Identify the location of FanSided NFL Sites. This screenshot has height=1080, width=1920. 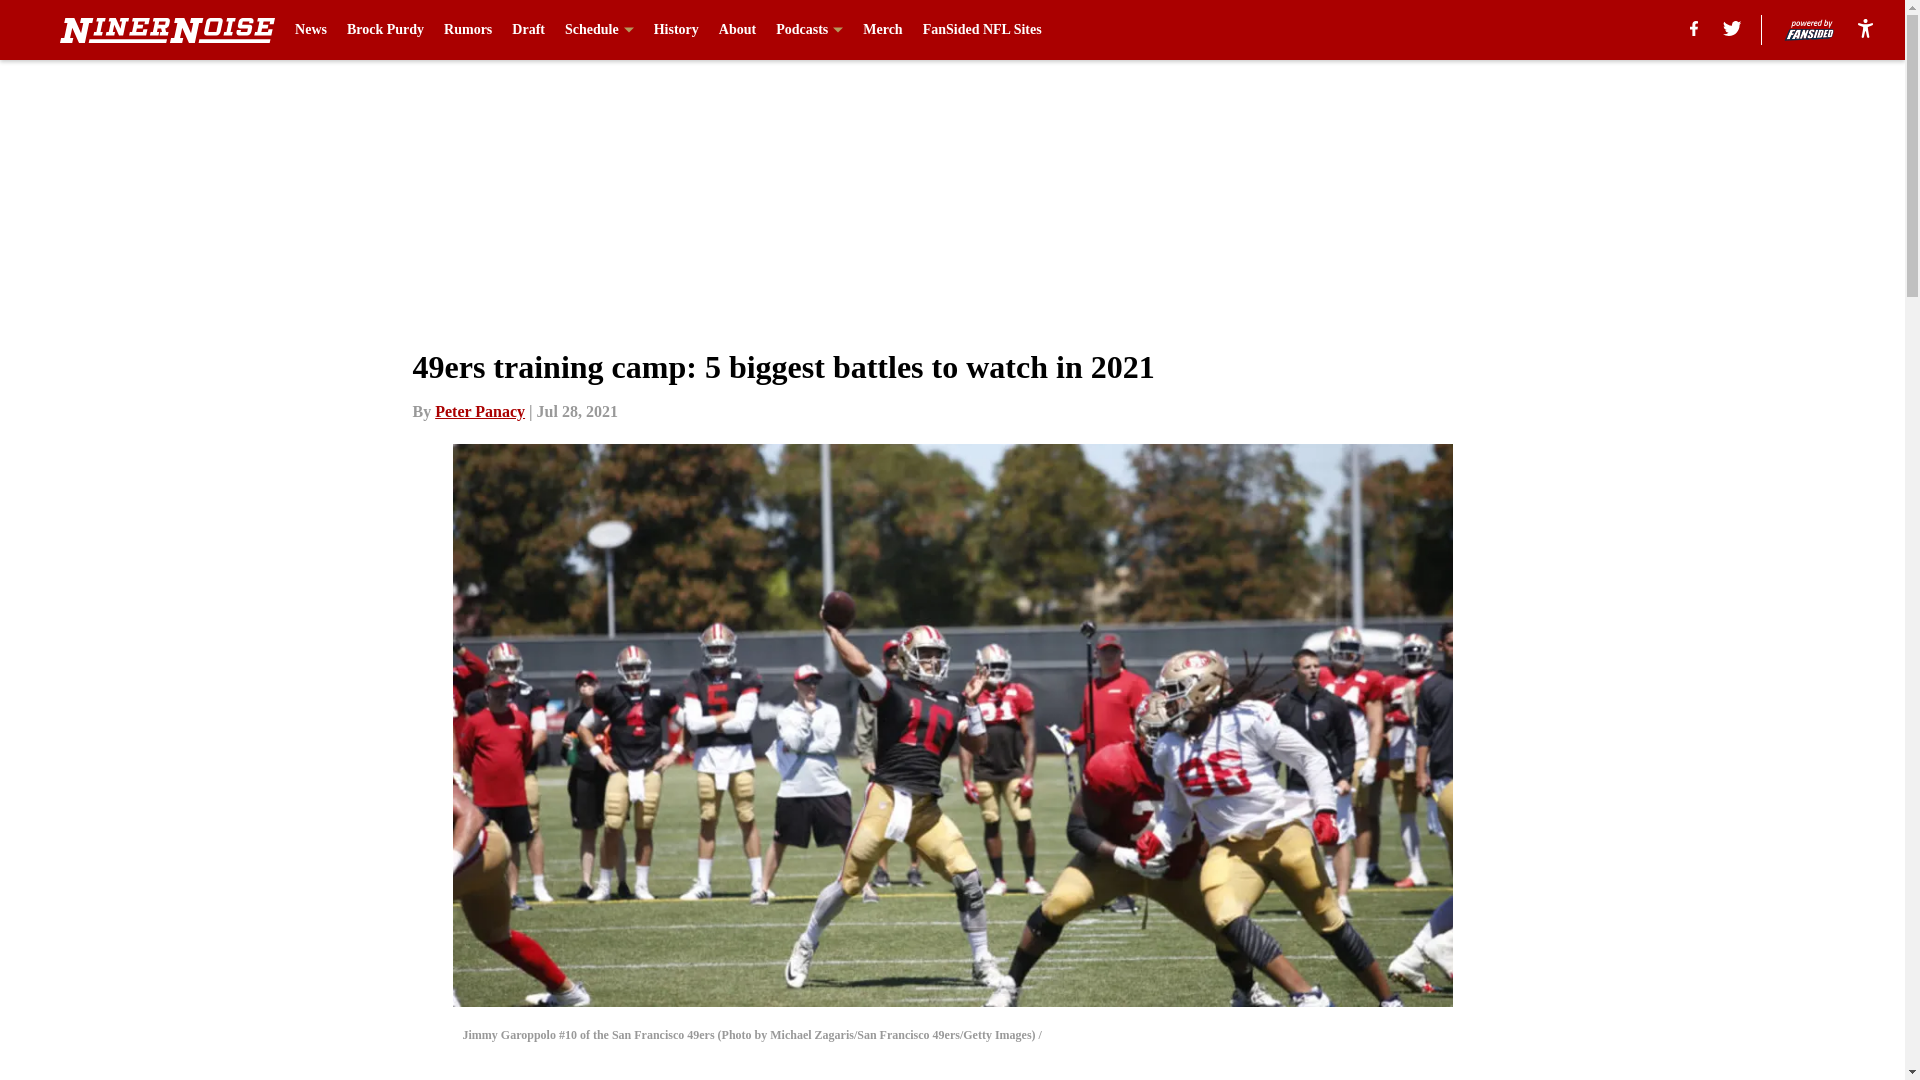
(982, 30).